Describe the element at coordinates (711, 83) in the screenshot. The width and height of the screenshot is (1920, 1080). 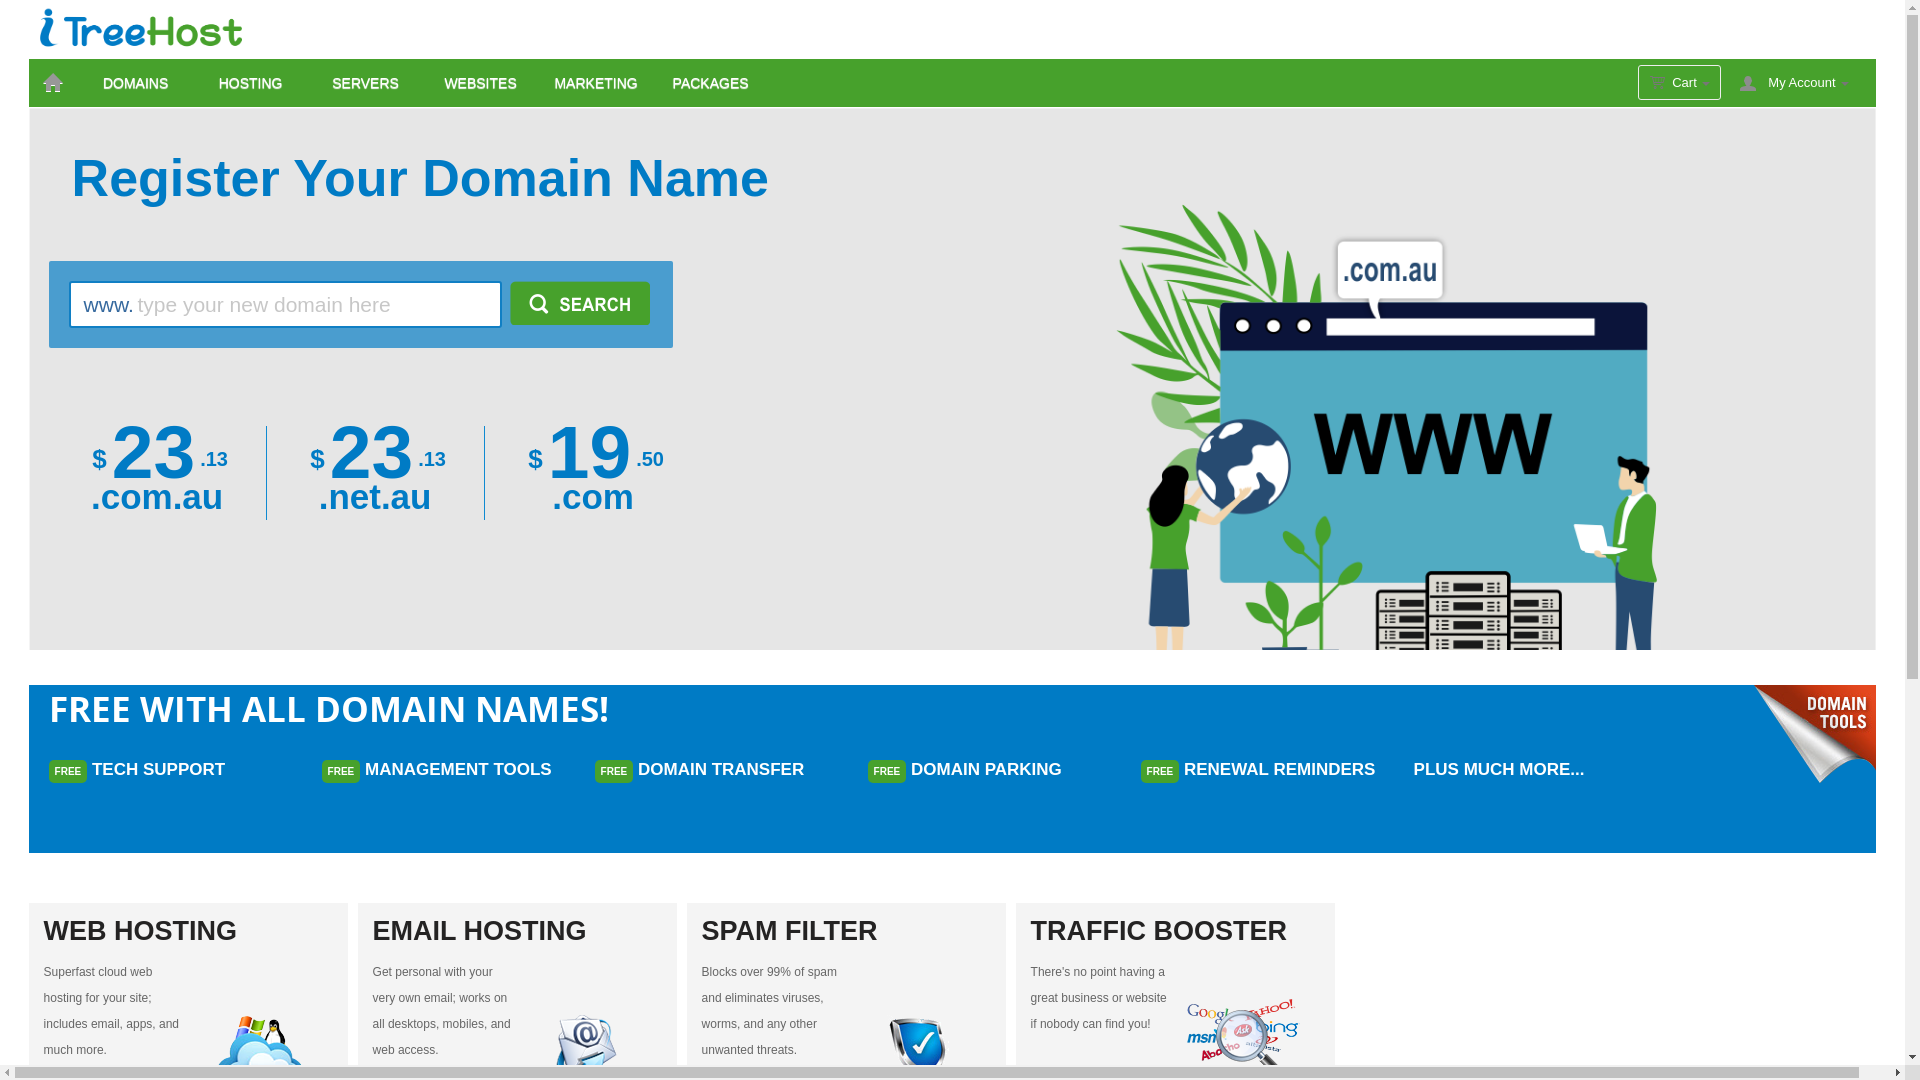
I see `PACKAGES` at that location.